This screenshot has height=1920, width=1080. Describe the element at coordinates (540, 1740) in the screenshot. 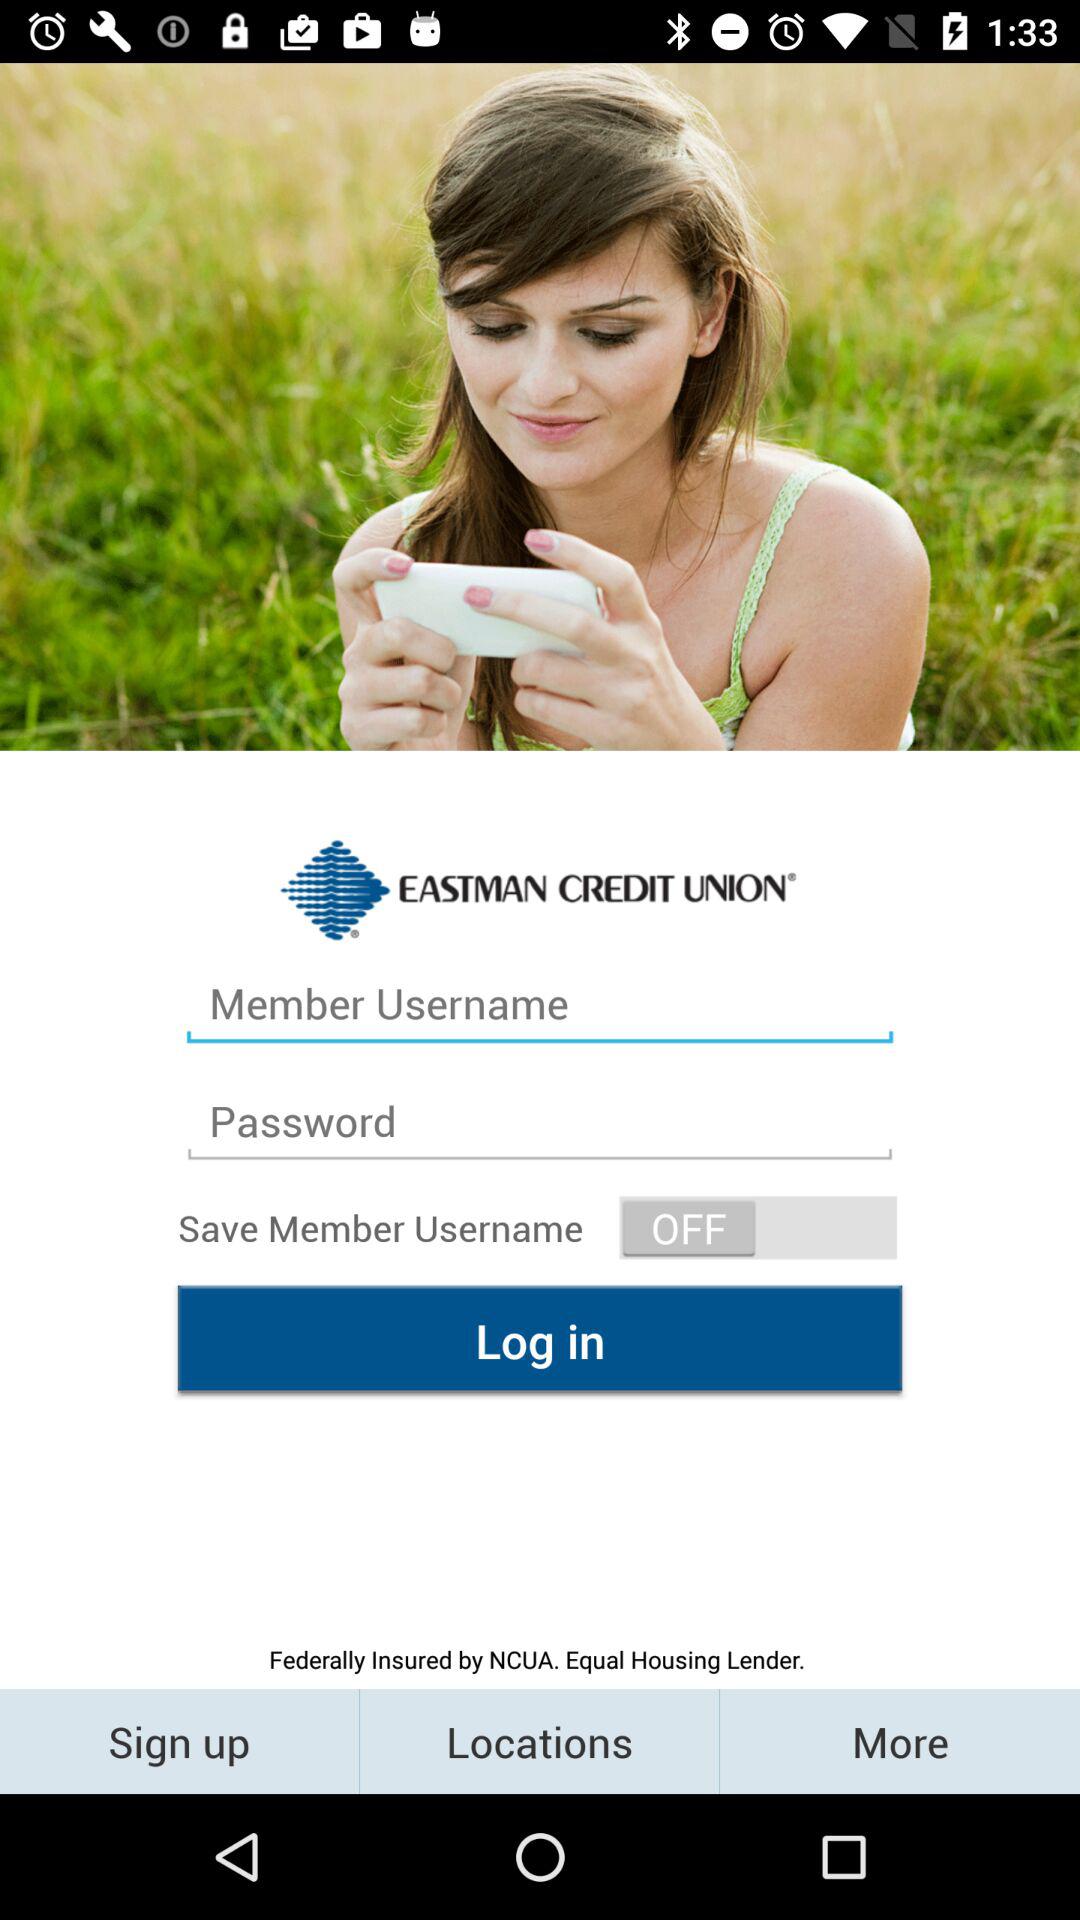

I see `launch the icon next to the sign up` at that location.